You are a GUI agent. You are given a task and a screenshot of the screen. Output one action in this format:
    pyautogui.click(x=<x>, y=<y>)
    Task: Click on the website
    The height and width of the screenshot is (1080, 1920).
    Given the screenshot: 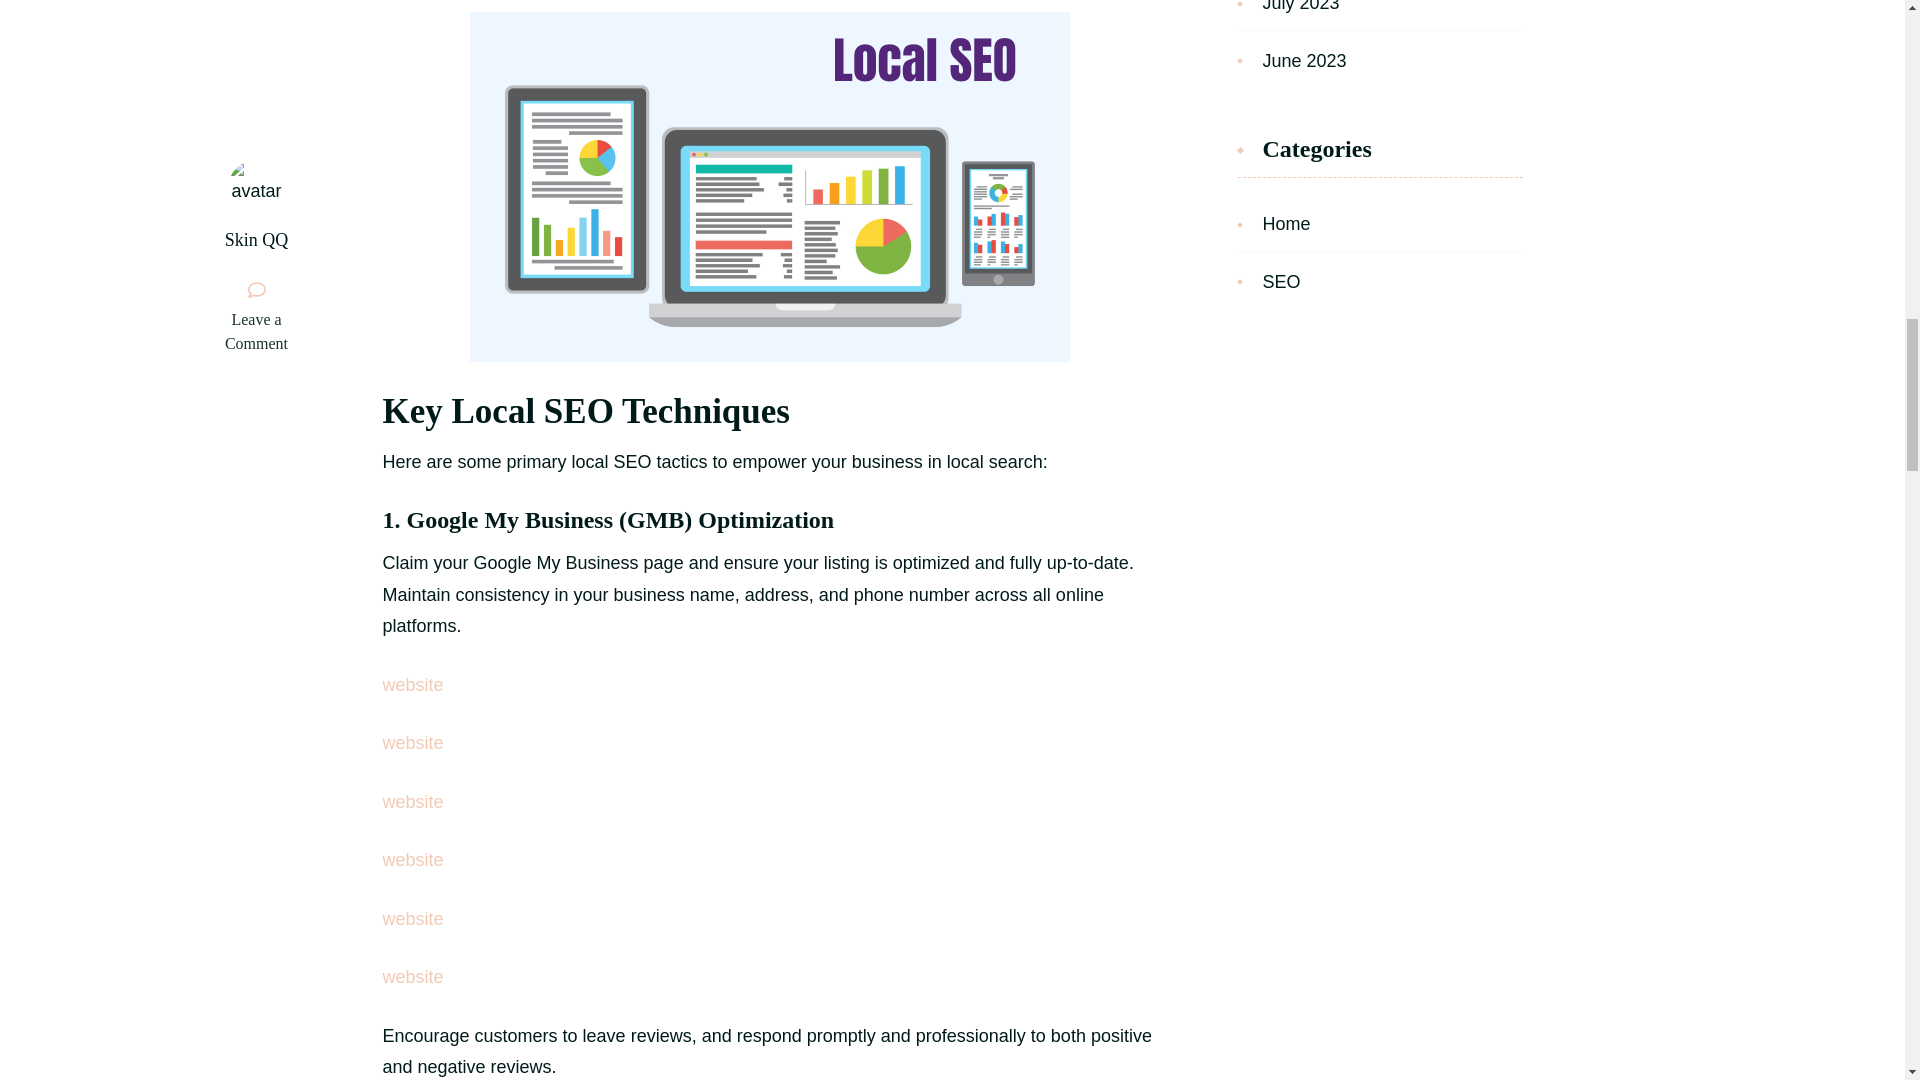 What is the action you would take?
    pyautogui.click(x=412, y=742)
    